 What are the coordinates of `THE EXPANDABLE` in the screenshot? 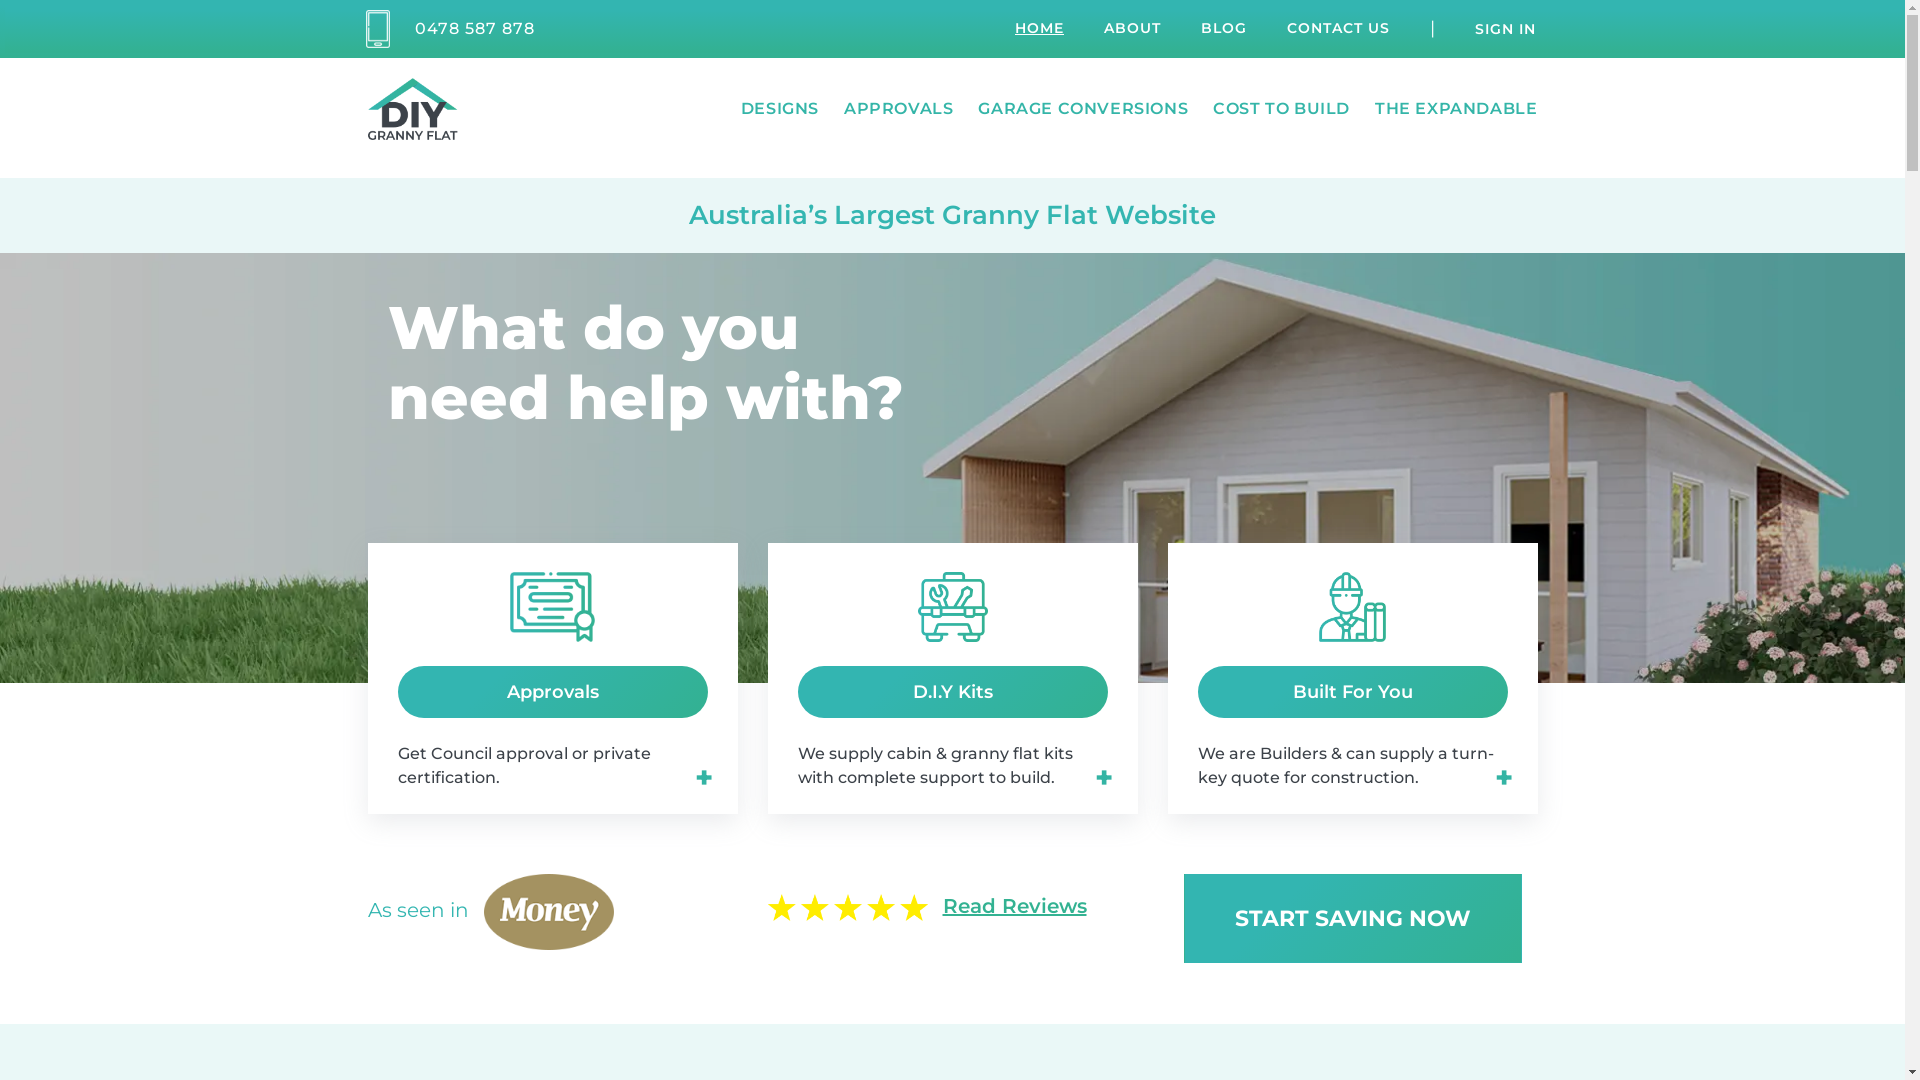 It's located at (1456, 109).